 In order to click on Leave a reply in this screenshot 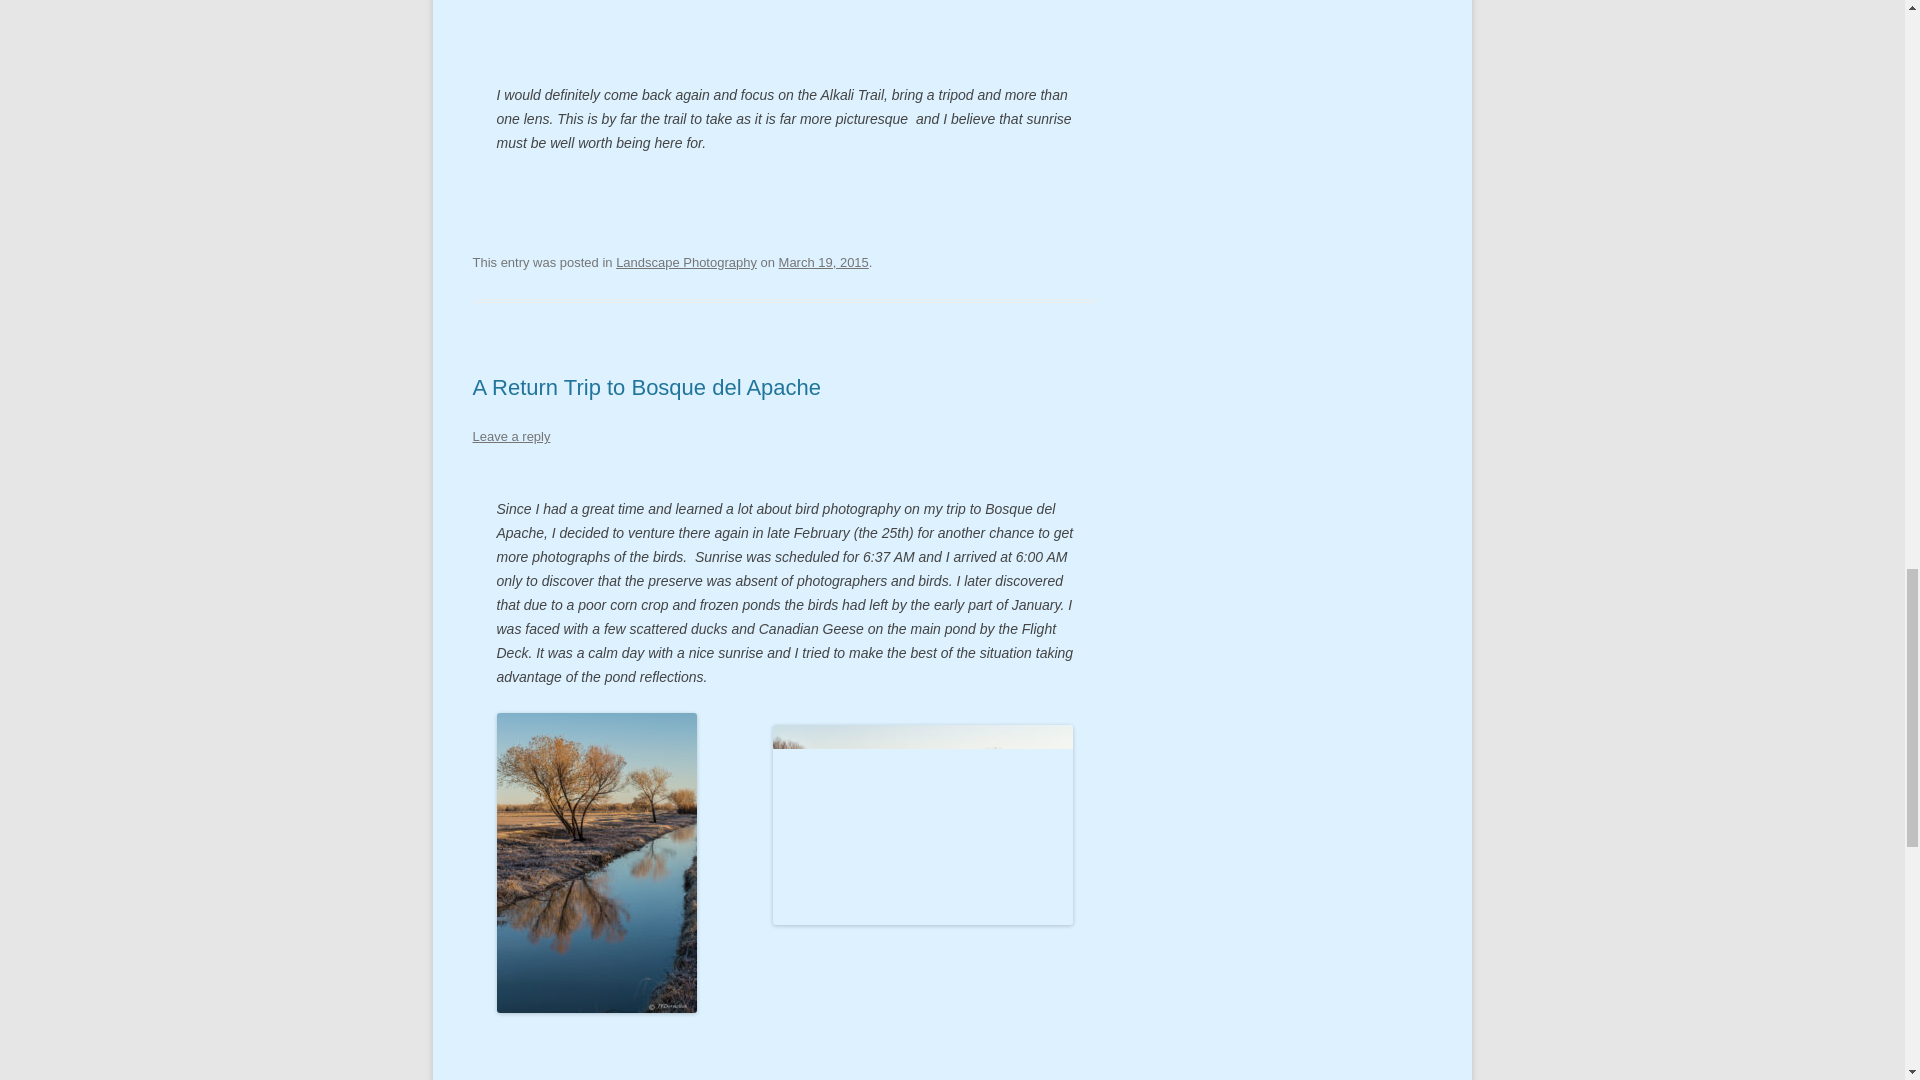, I will do `click(510, 436)`.